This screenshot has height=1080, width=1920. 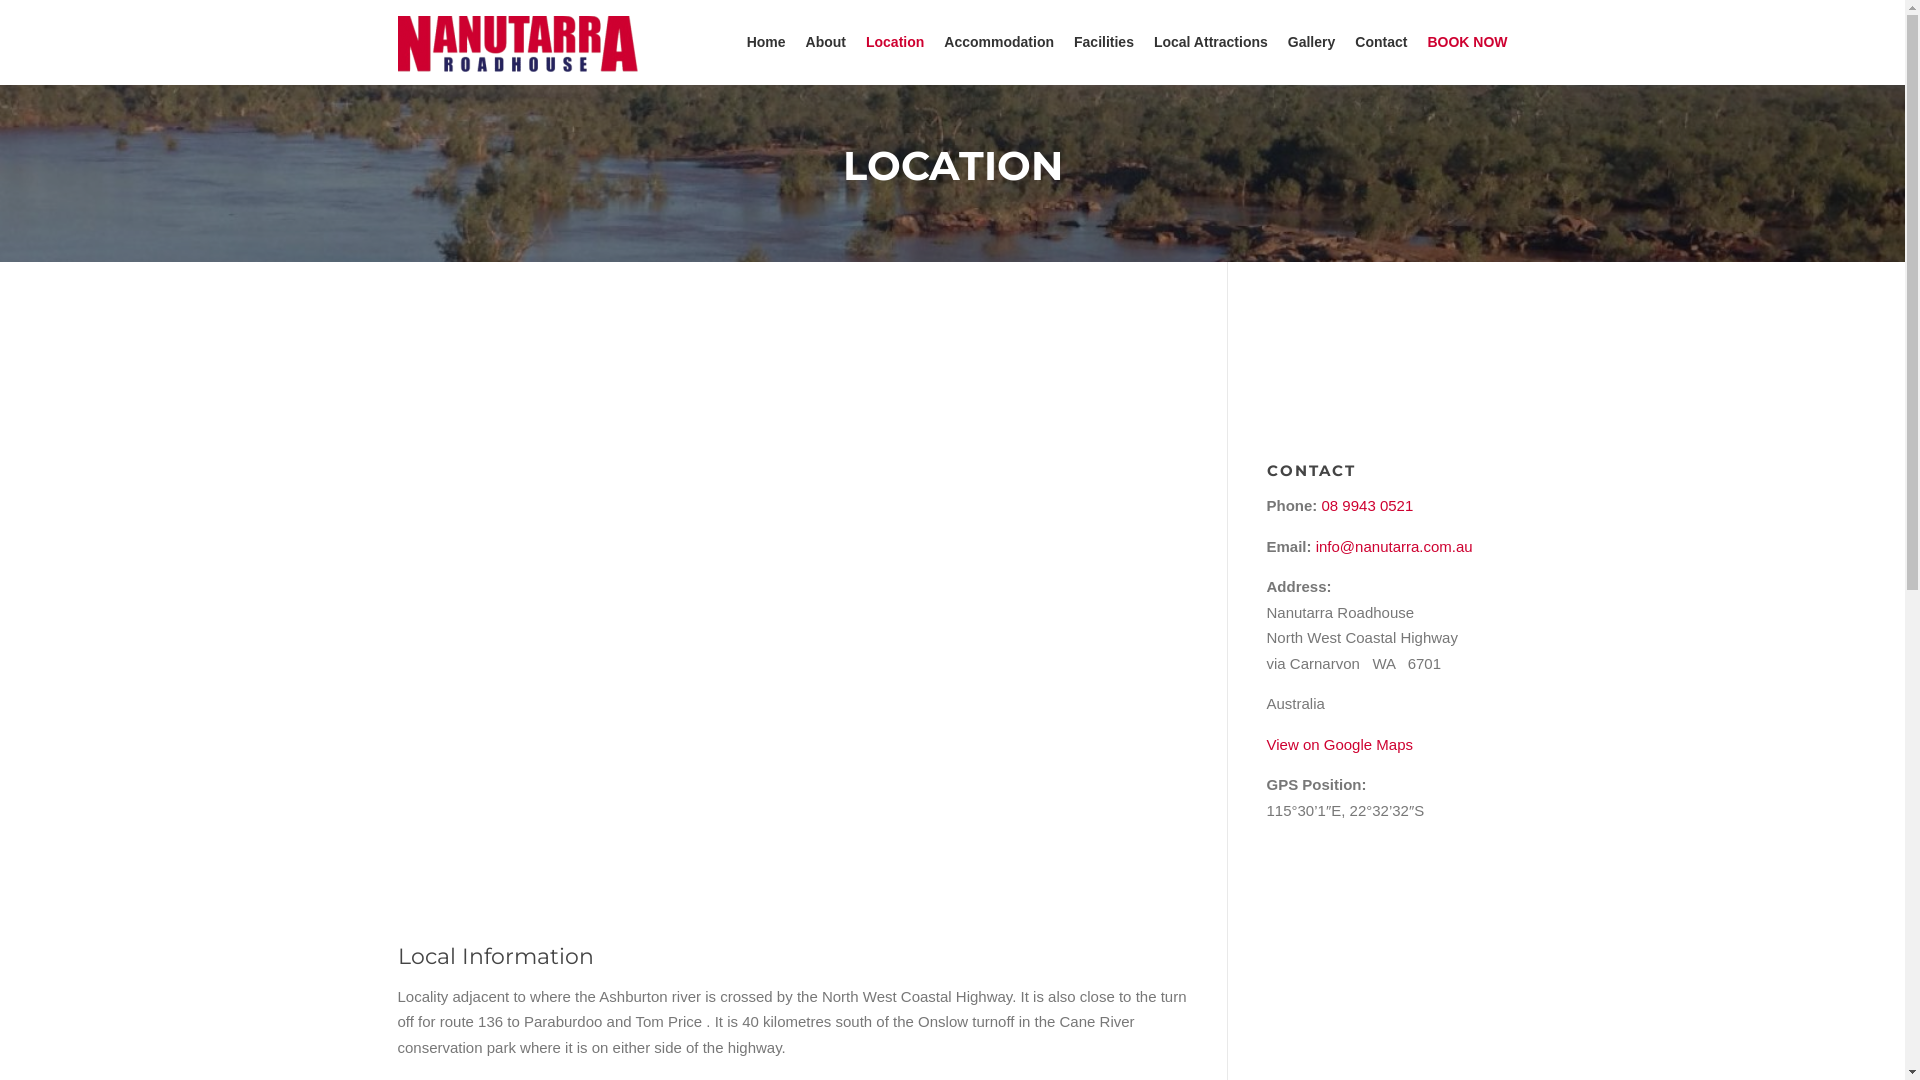 What do you see at coordinates (1339, 744) in the screenshot?
I see `View on Google Maps` at bounding box center [1339, 744].